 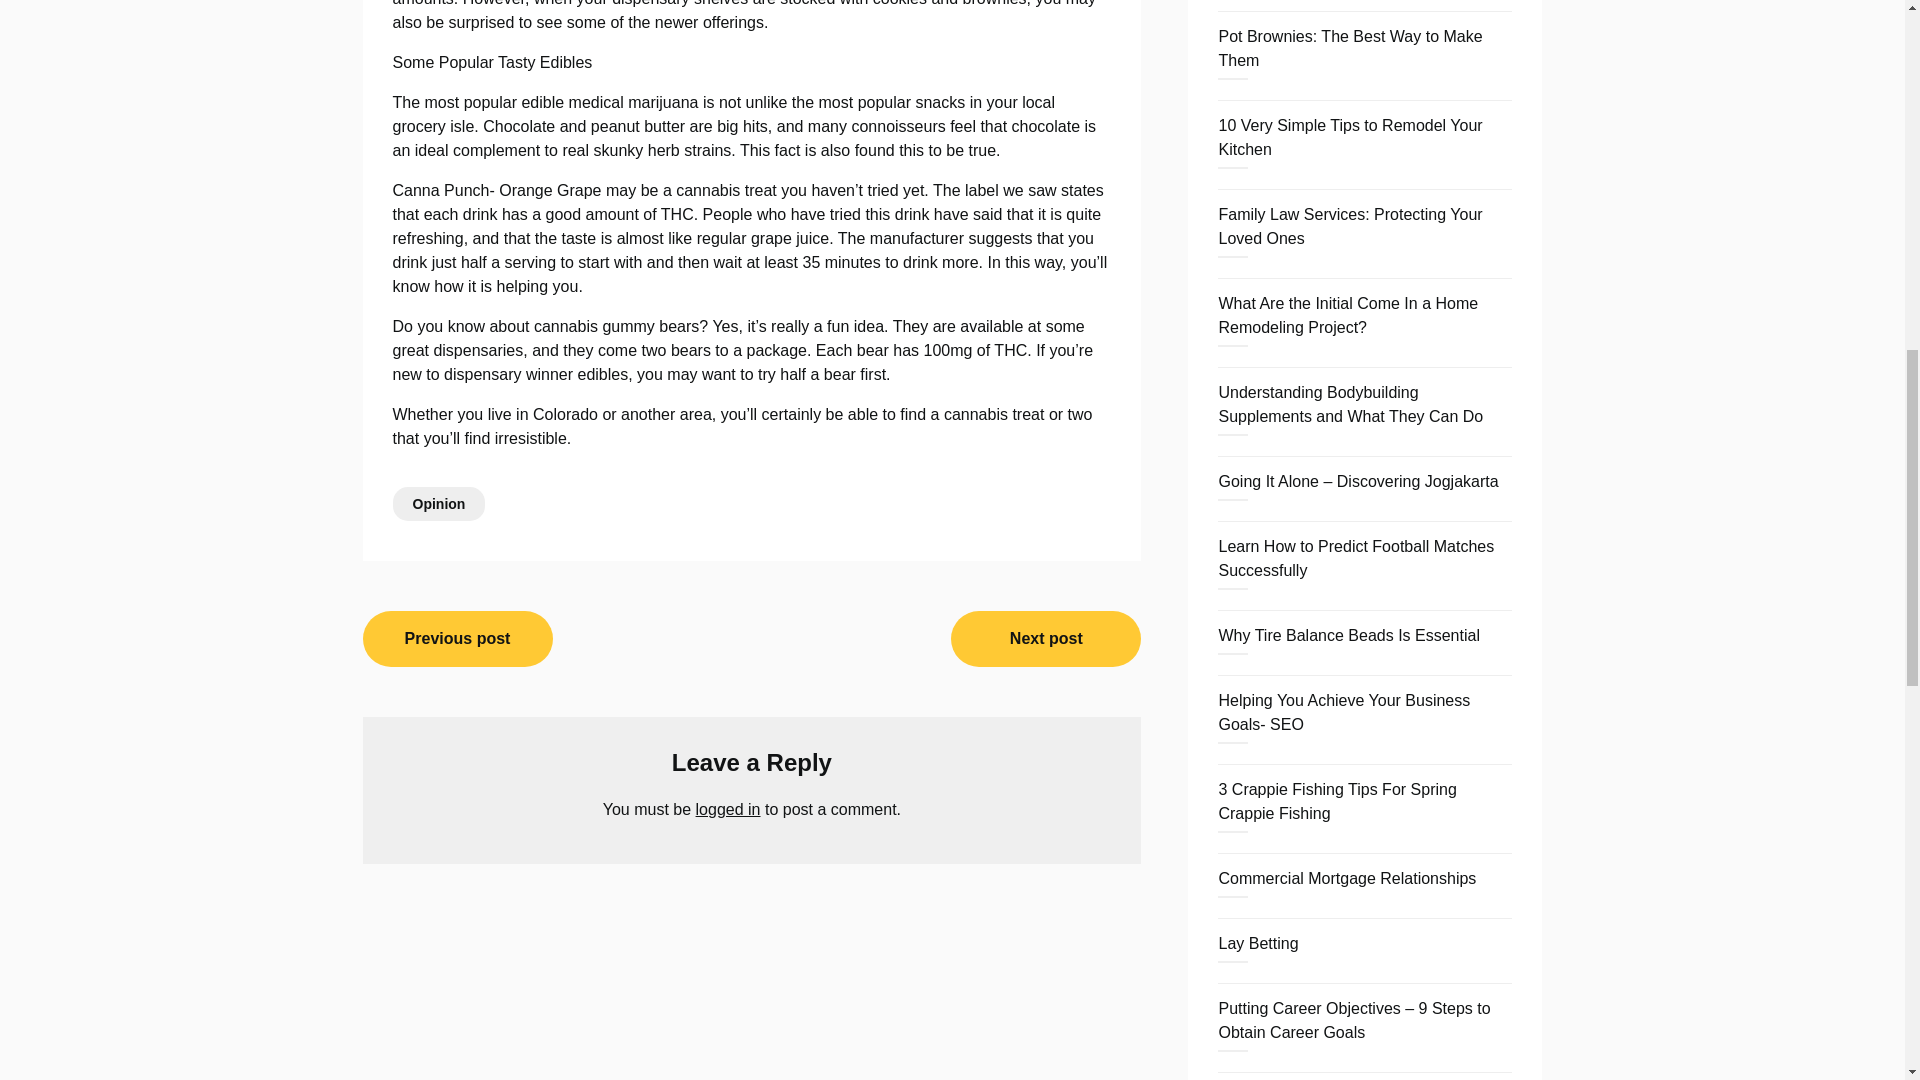 I want to click on Family Law Services: Protecting Your Loved Ones, so click(x=1350, y=226).